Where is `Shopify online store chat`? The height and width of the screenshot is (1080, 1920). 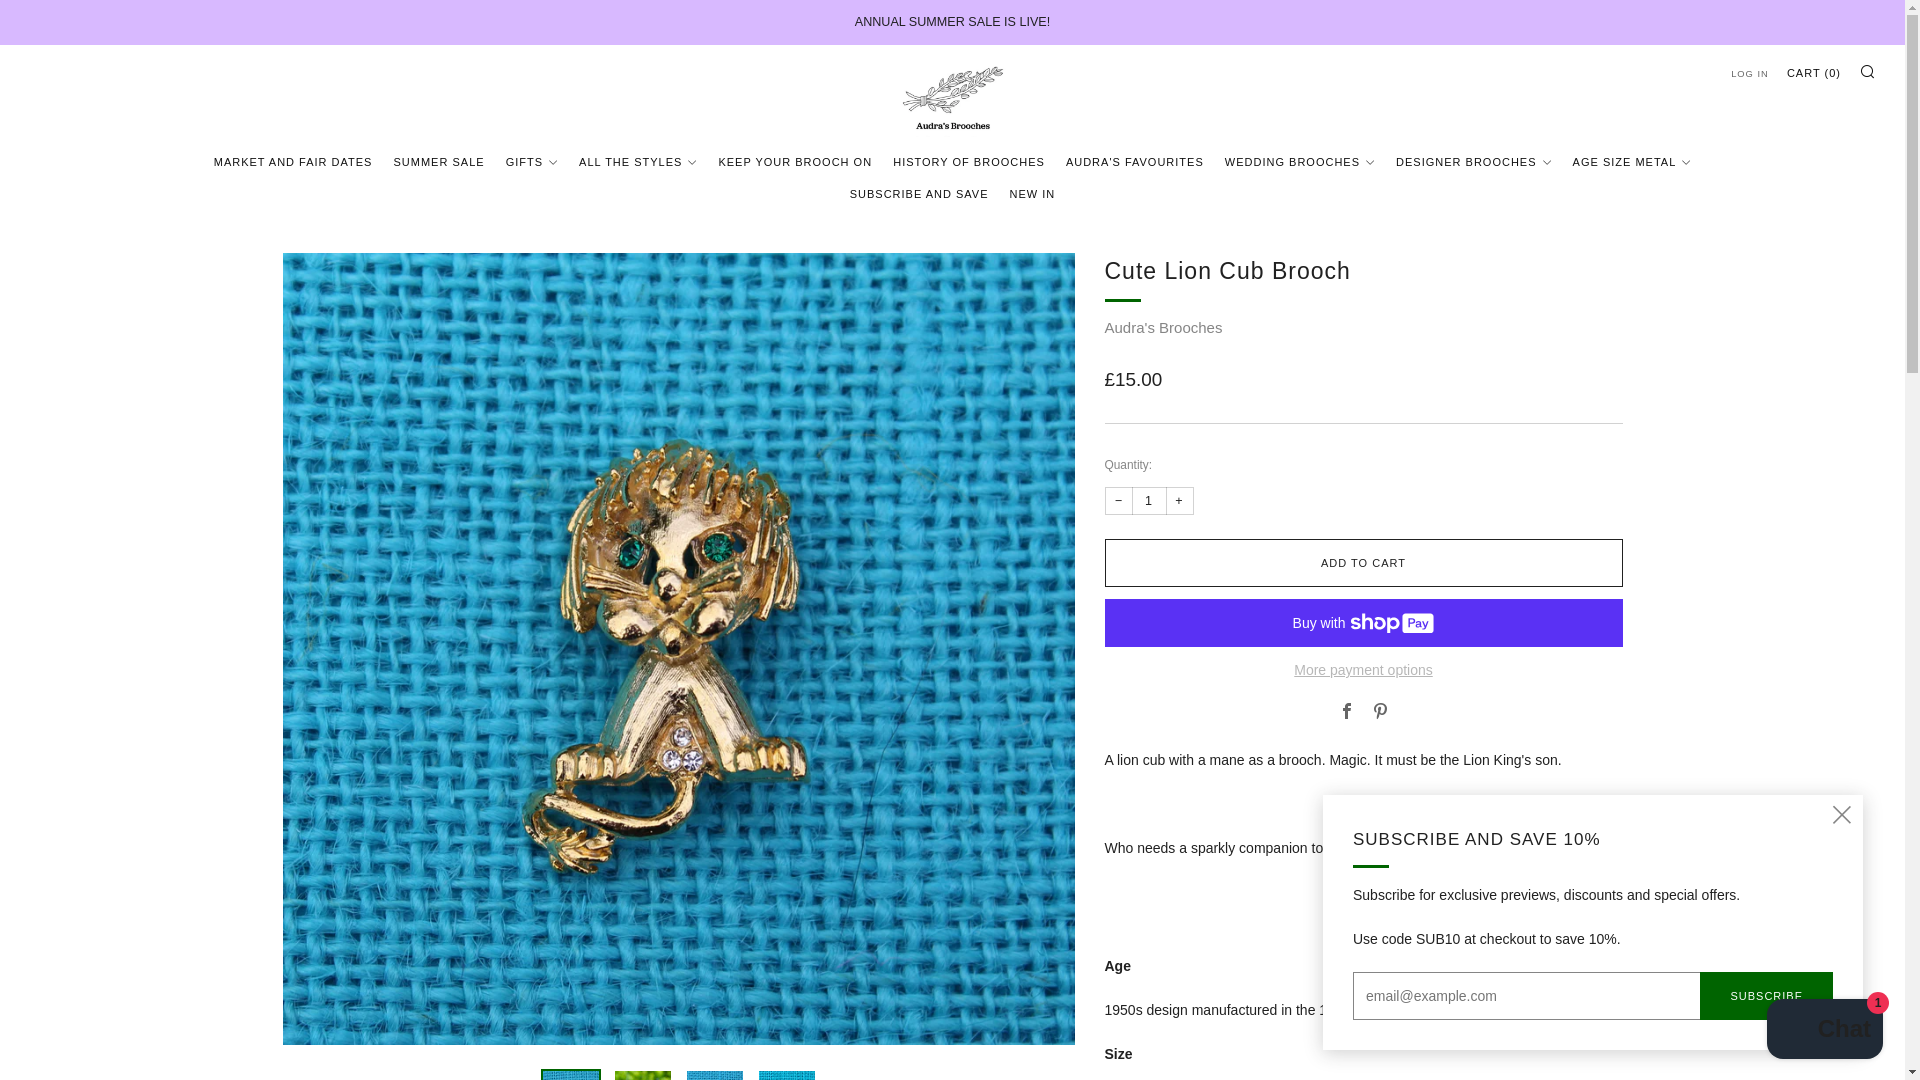
Shopify online store chat is located at coordinates (1824, 1031).